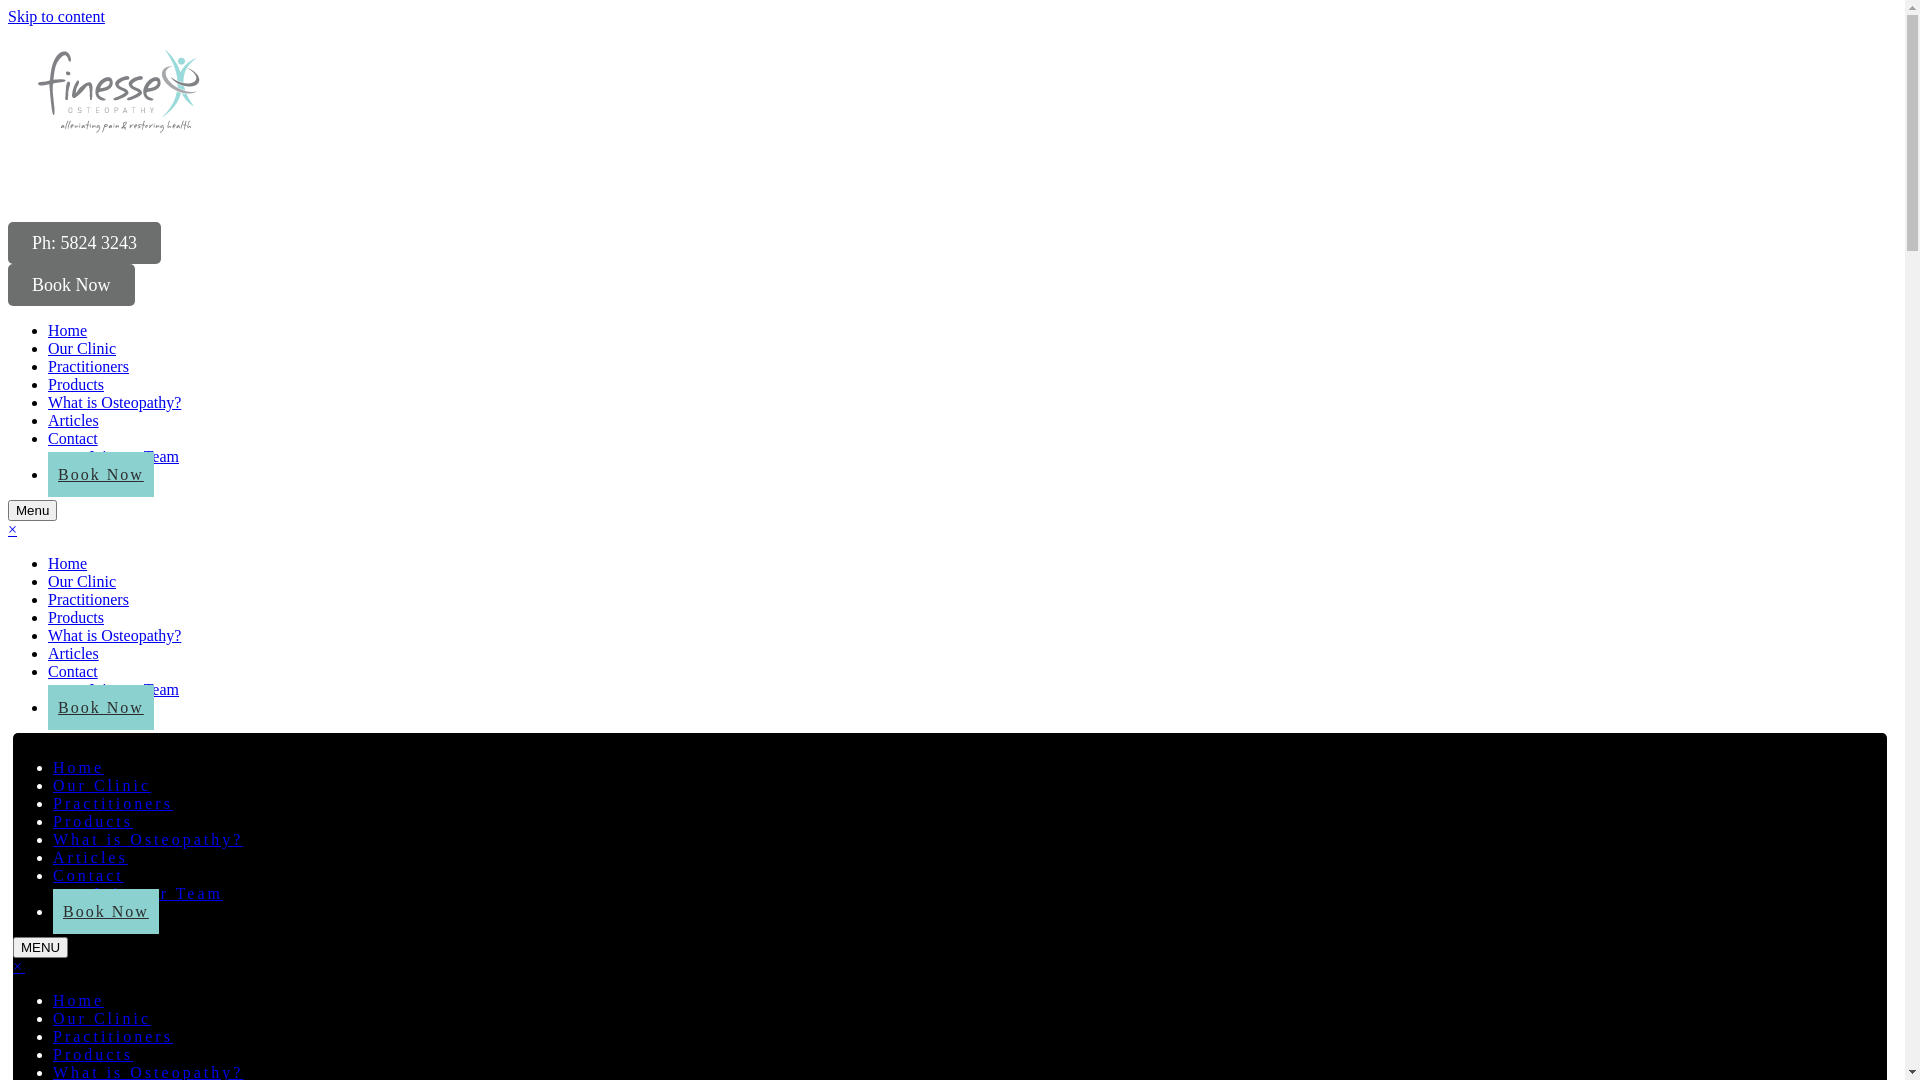 The image size is (1920, 1080). I want to click on Home, so click(78, 767).